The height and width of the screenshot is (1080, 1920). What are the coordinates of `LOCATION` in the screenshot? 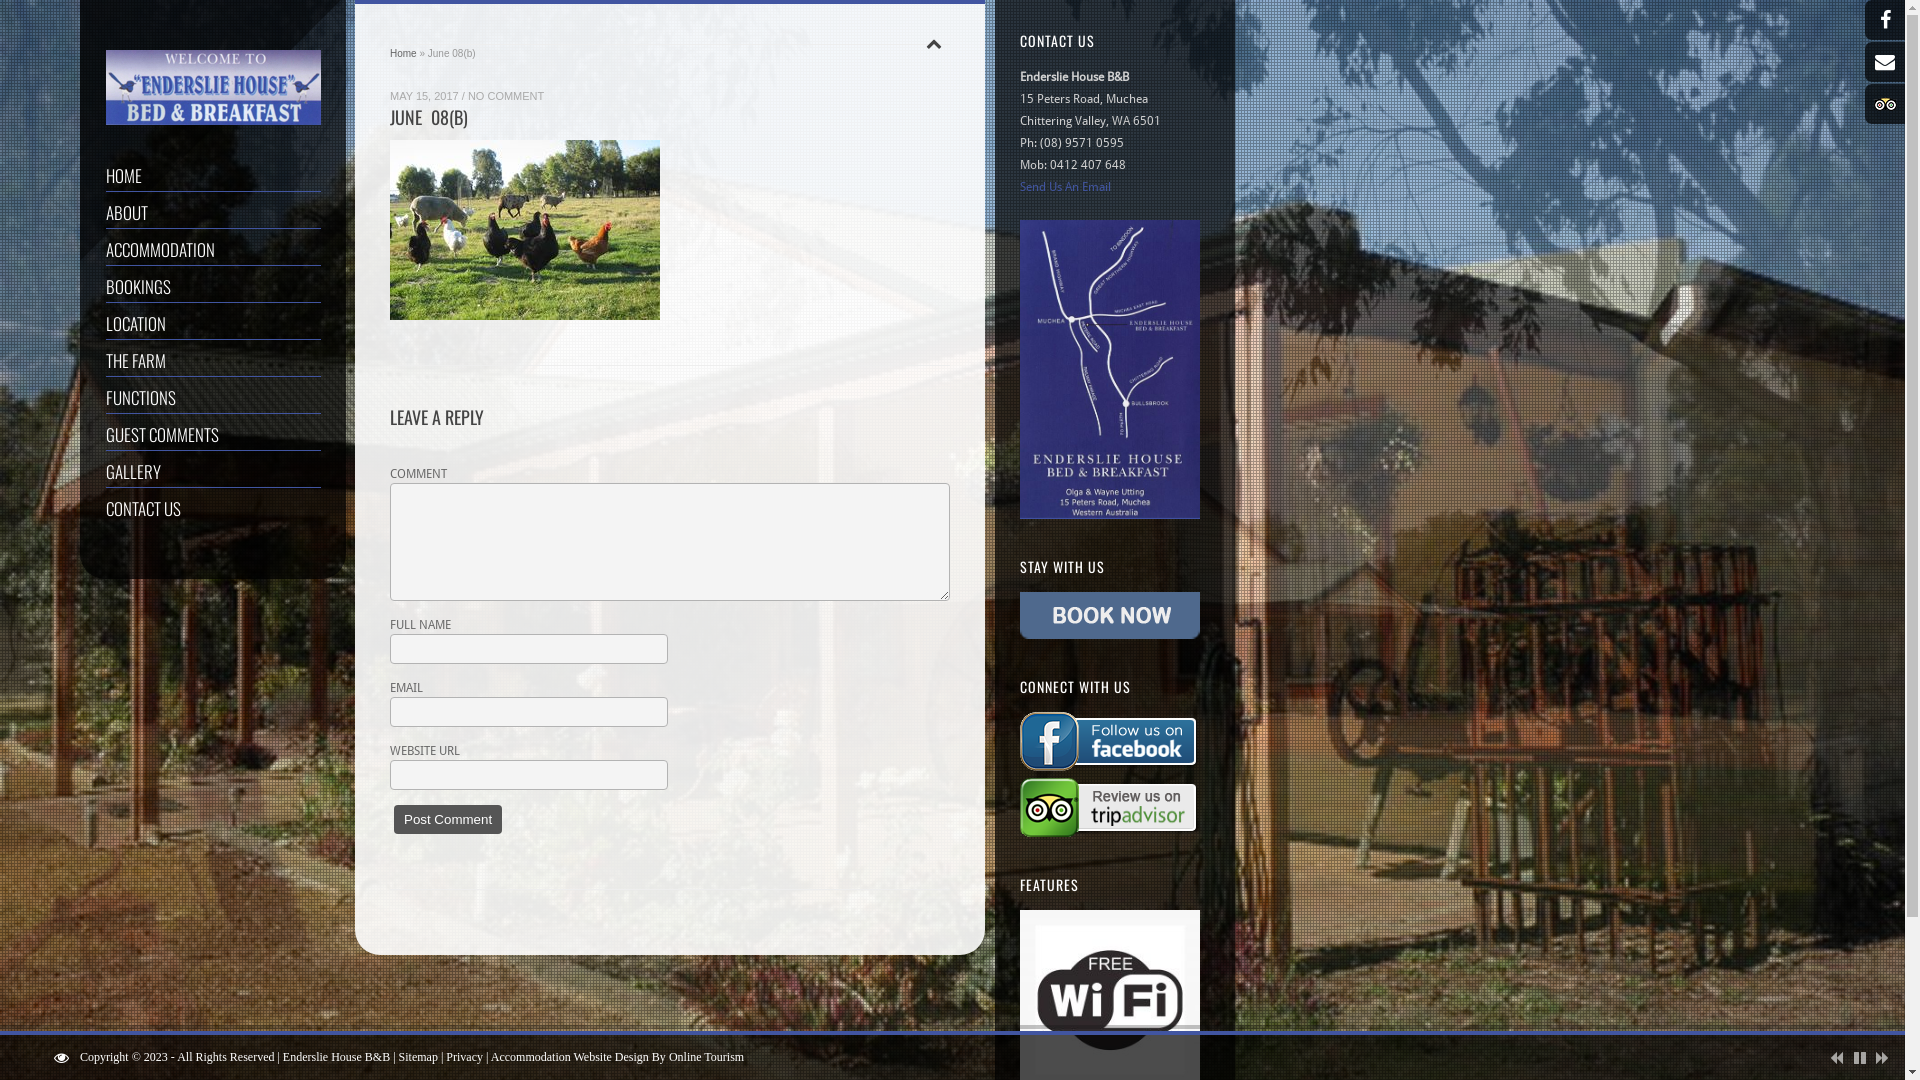 It's located at (214, 324).